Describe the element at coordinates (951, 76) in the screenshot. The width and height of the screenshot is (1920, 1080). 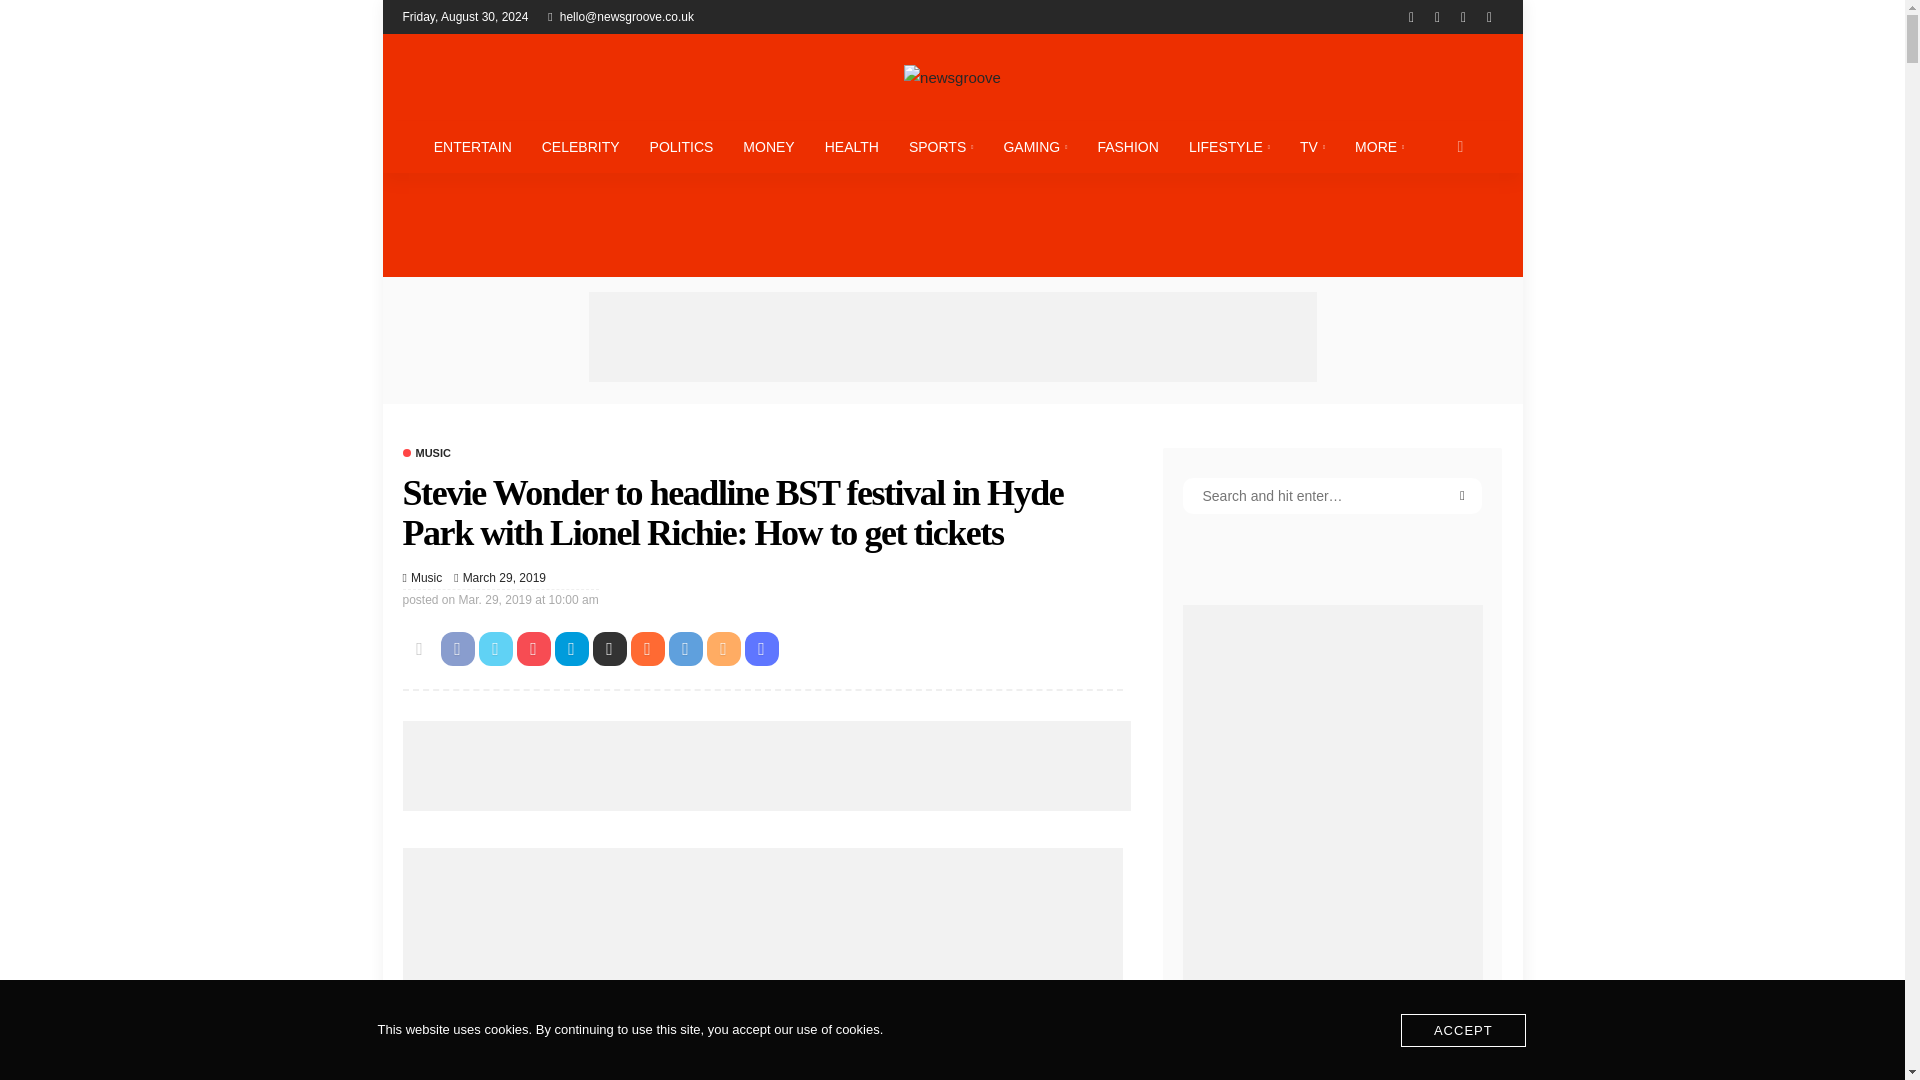
I see `NewsGroove Uk` at that location.